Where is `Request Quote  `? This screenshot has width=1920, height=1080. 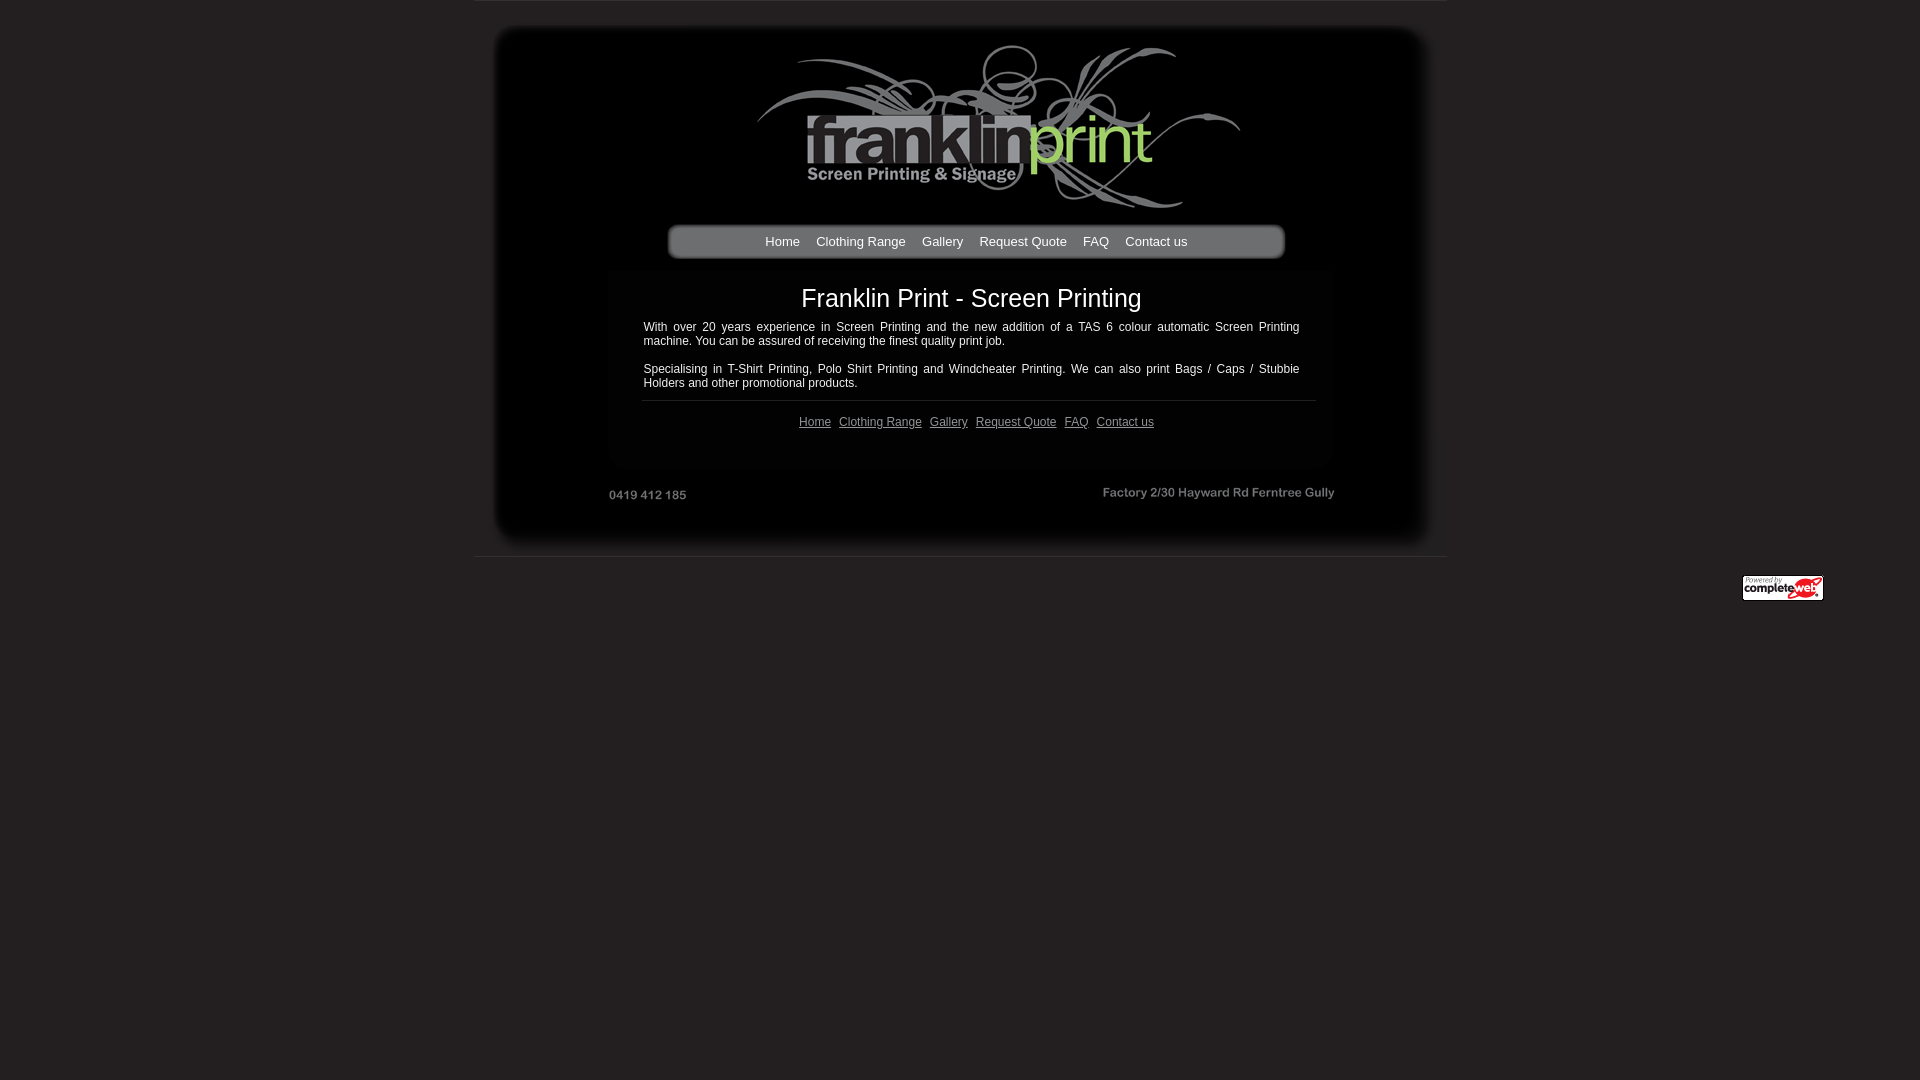
Request Quote   is located at coordinates (1026, 241).